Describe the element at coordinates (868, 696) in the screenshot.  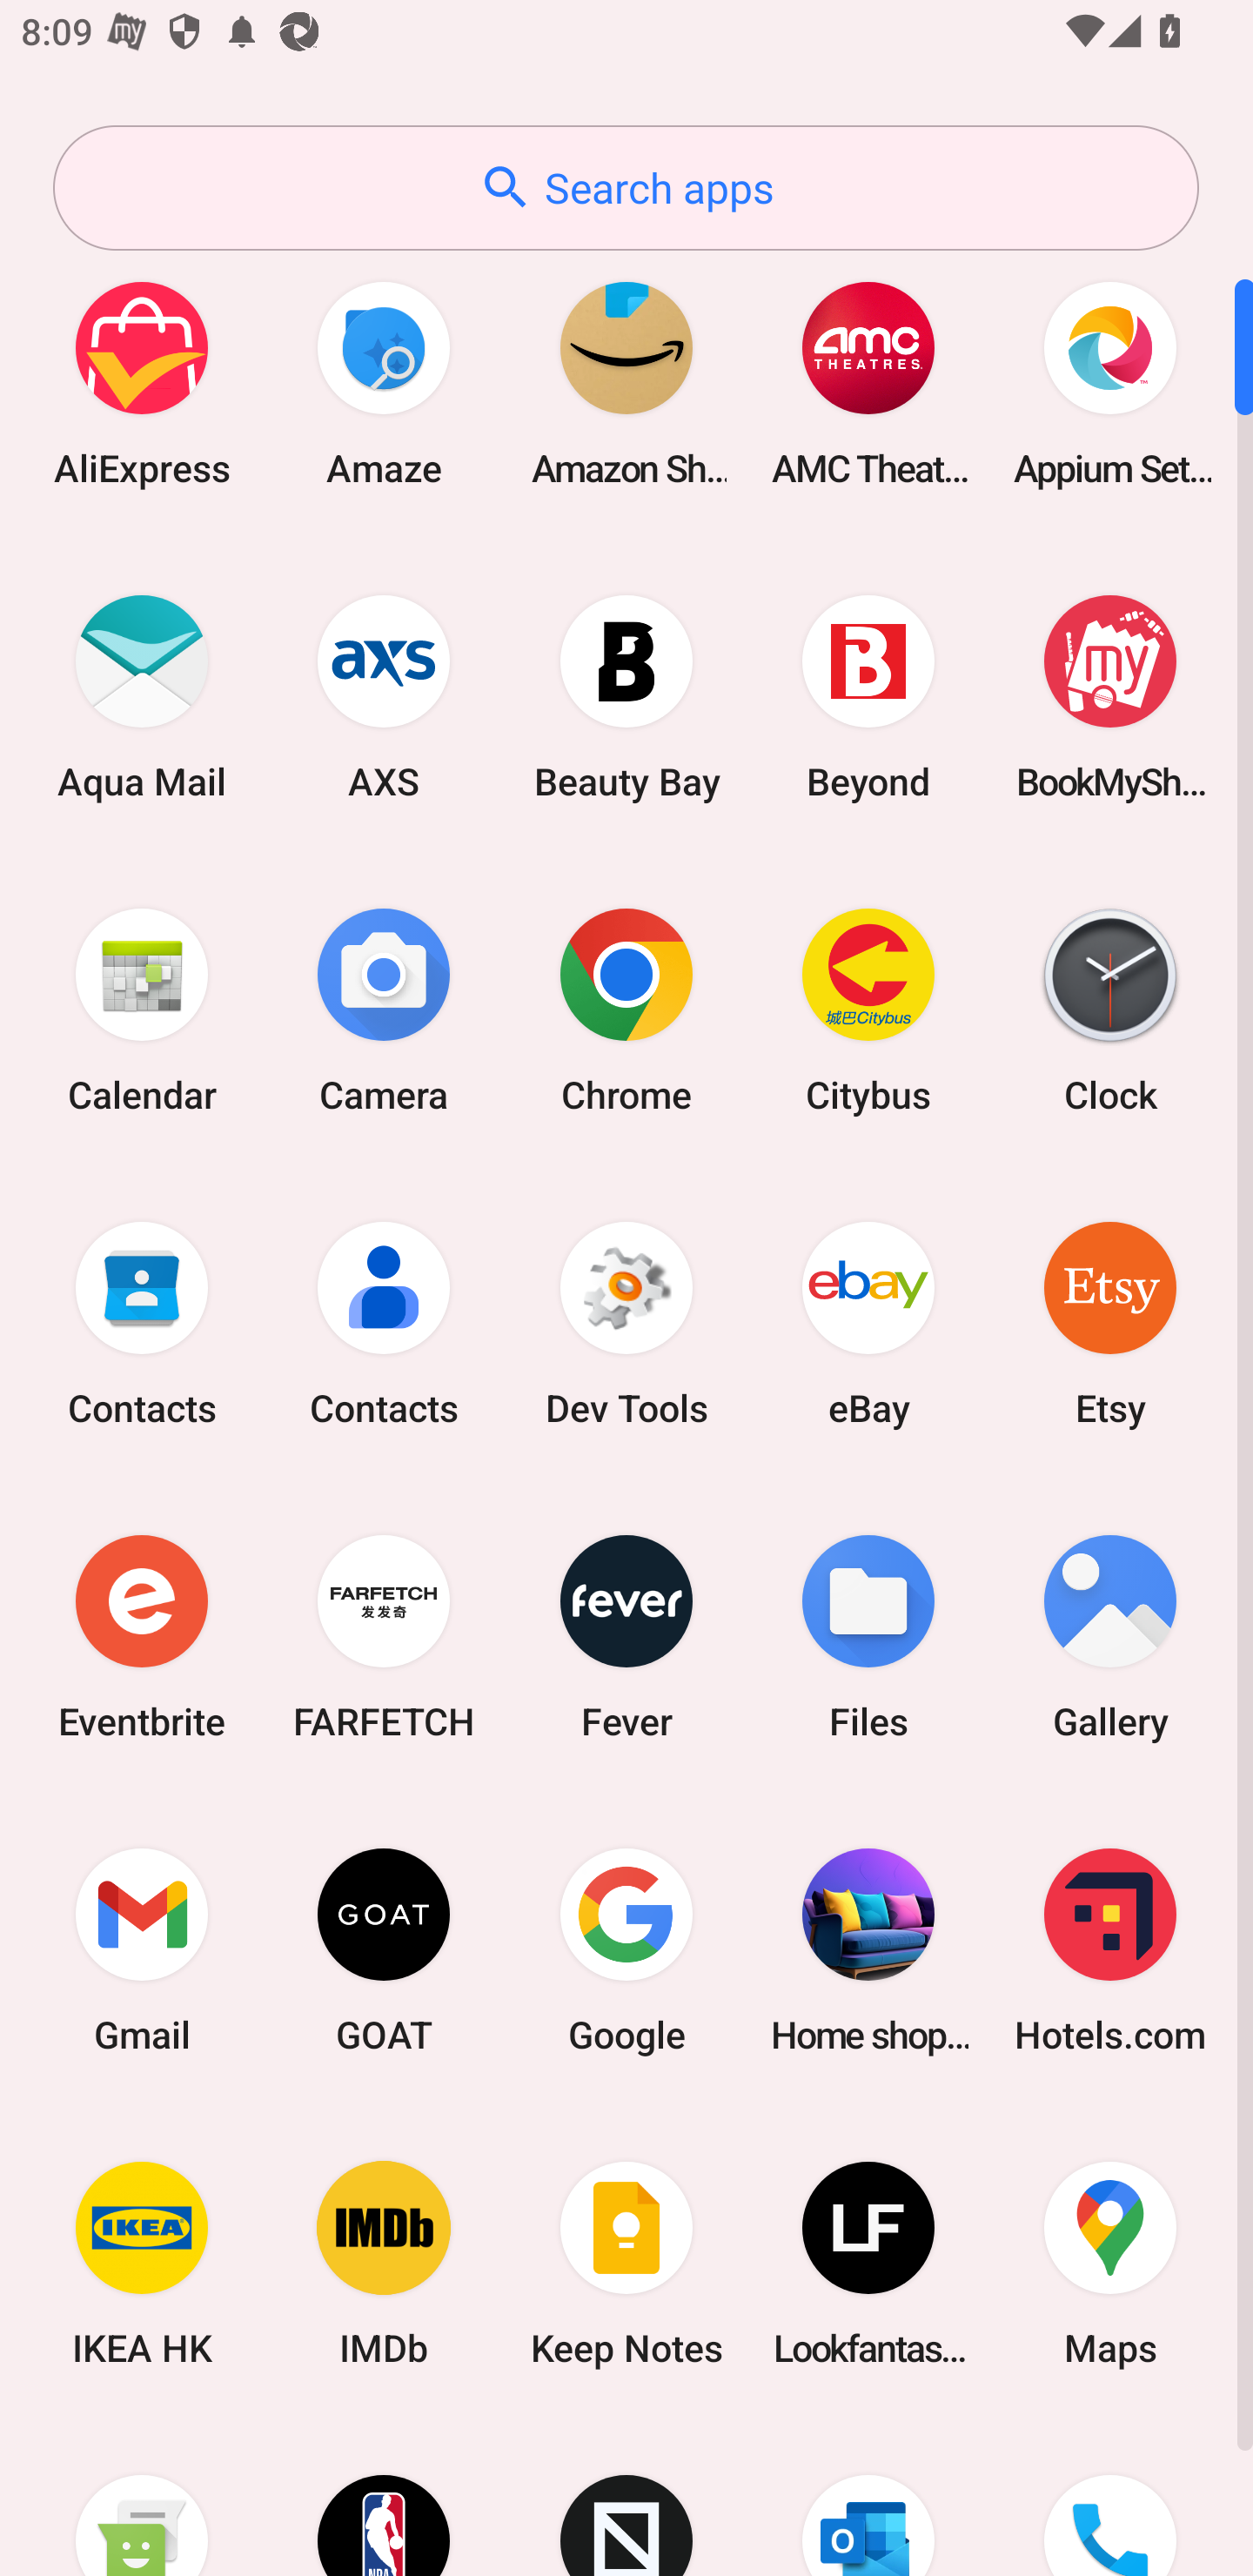
I see `Beyond` at that location.